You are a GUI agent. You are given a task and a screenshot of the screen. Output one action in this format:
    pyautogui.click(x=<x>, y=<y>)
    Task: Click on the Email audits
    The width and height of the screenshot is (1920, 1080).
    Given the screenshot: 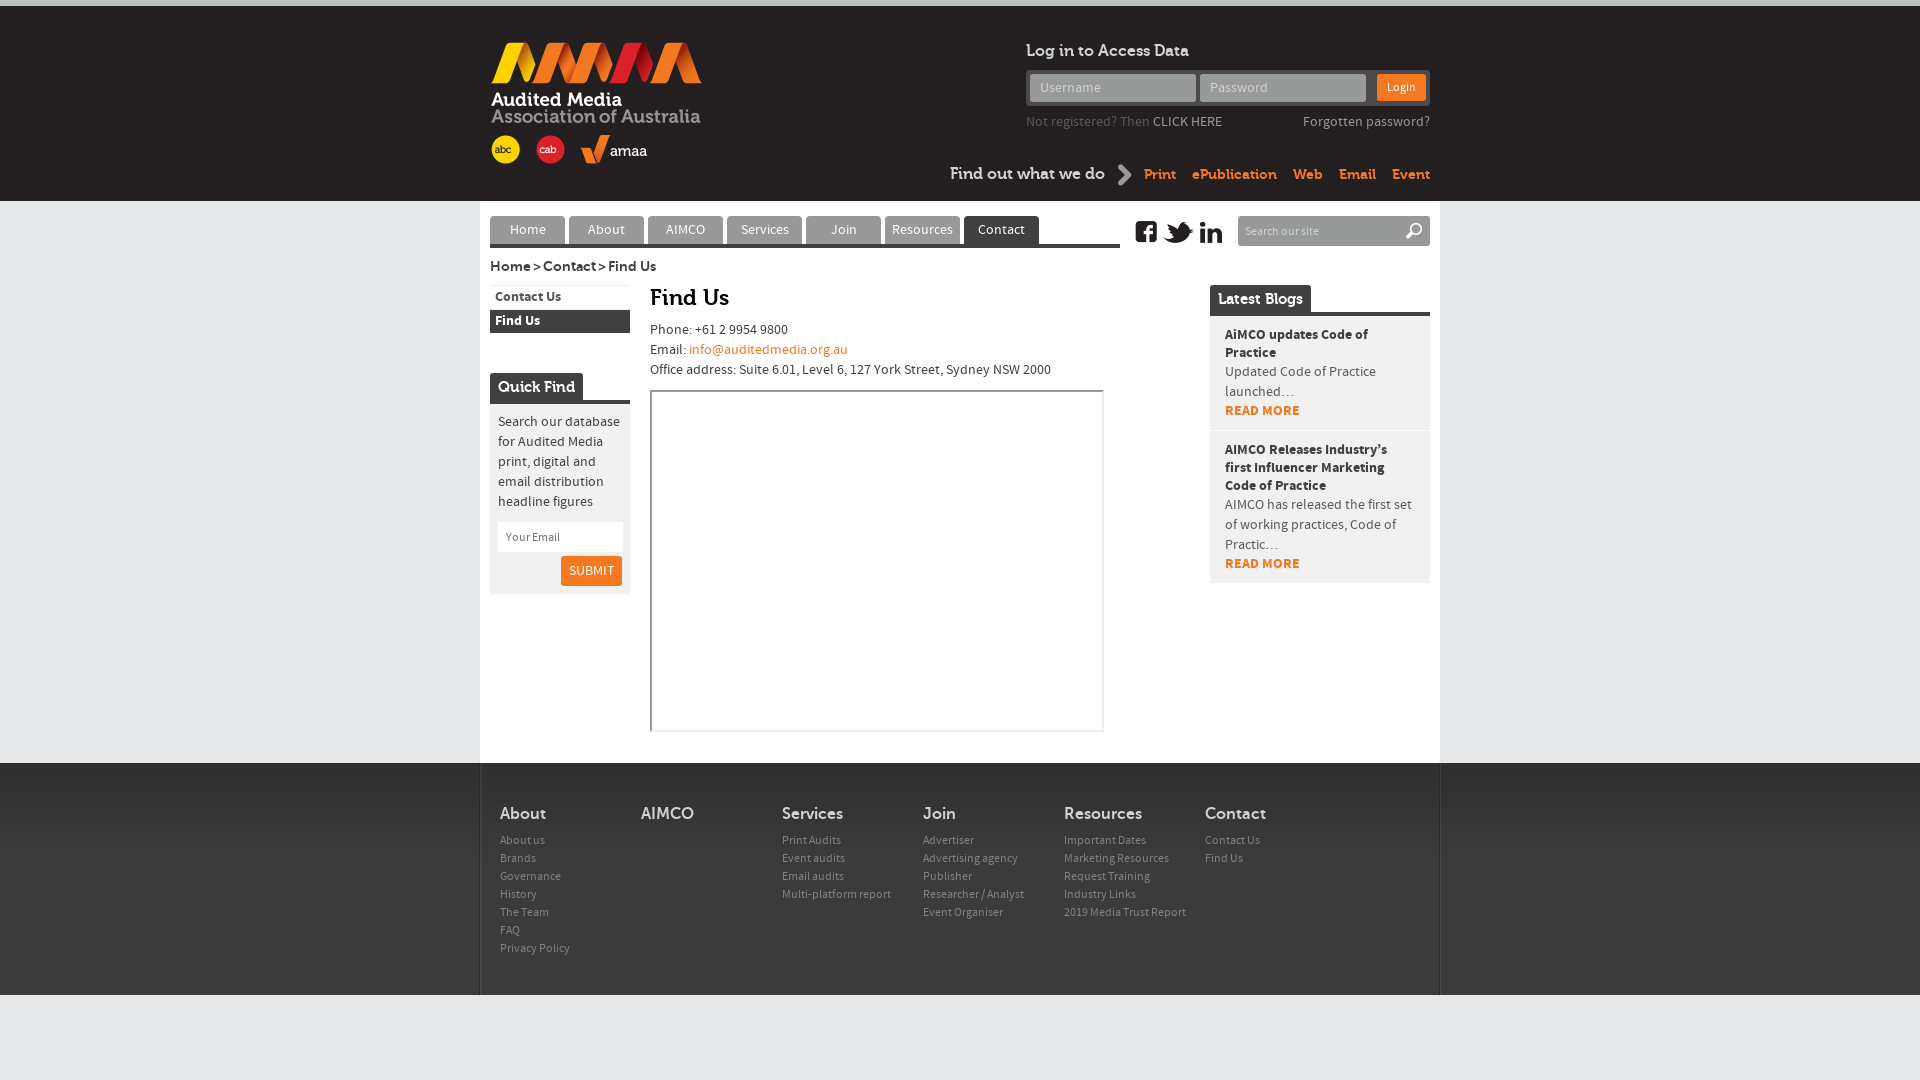 What is the action you would take?
    pyautogui.click(x=813, y=876)
    